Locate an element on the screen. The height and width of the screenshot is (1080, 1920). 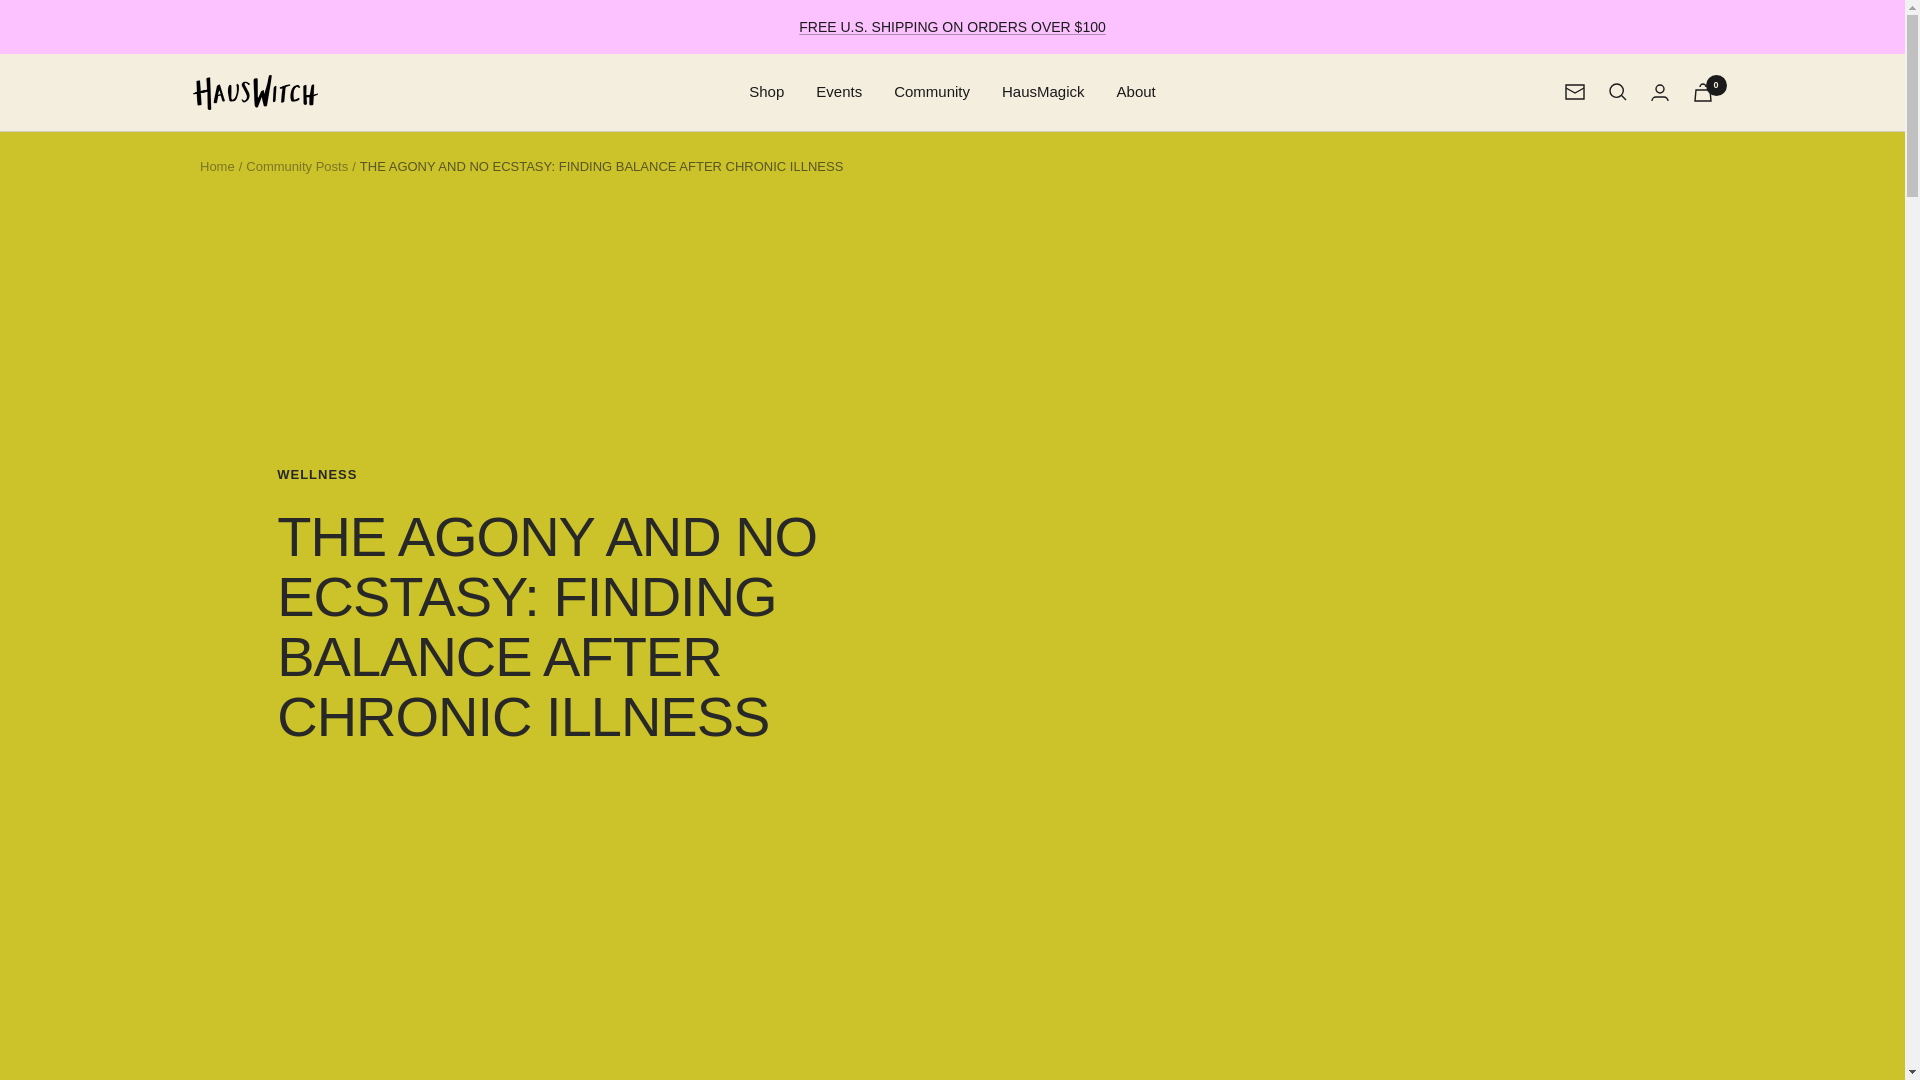
Community Posts is located at coordinates (296, 164).